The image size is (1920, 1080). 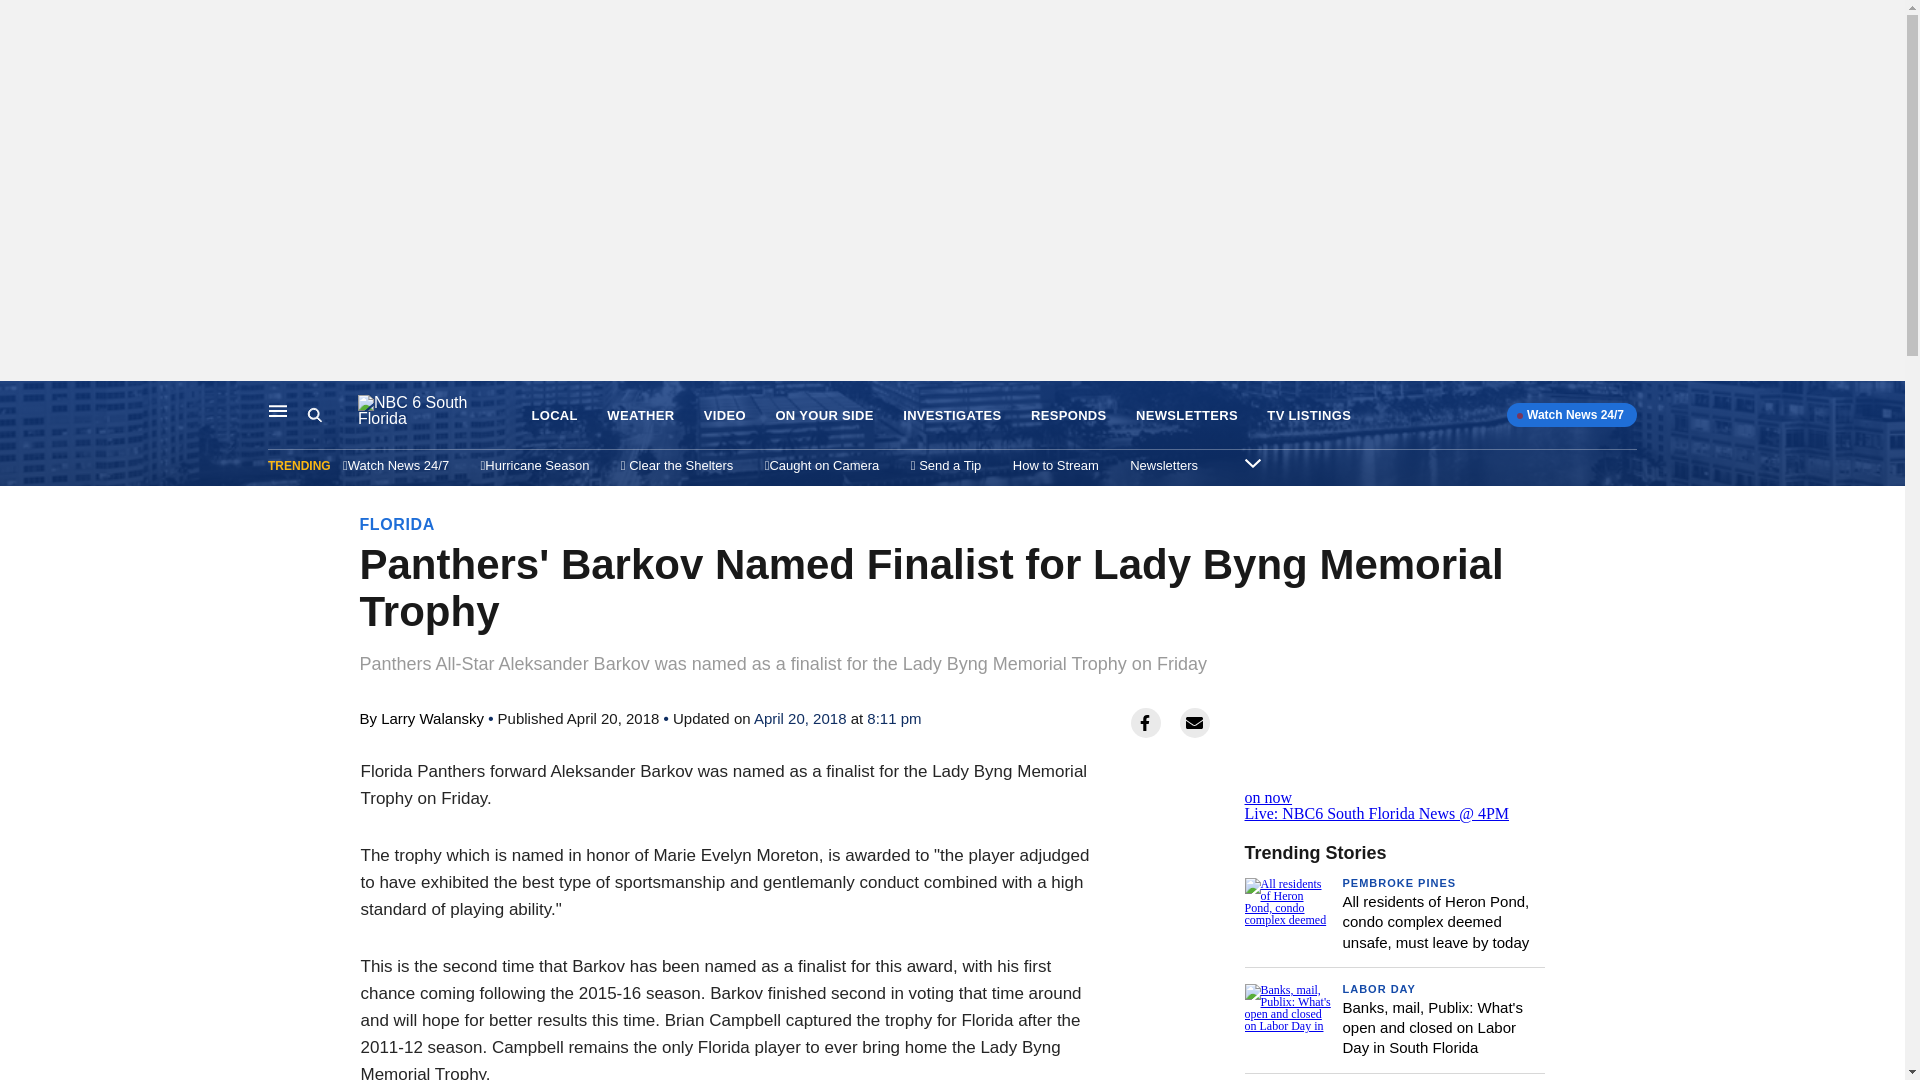 I want to click on LABOR DAY, so click(x=1378, y=988).